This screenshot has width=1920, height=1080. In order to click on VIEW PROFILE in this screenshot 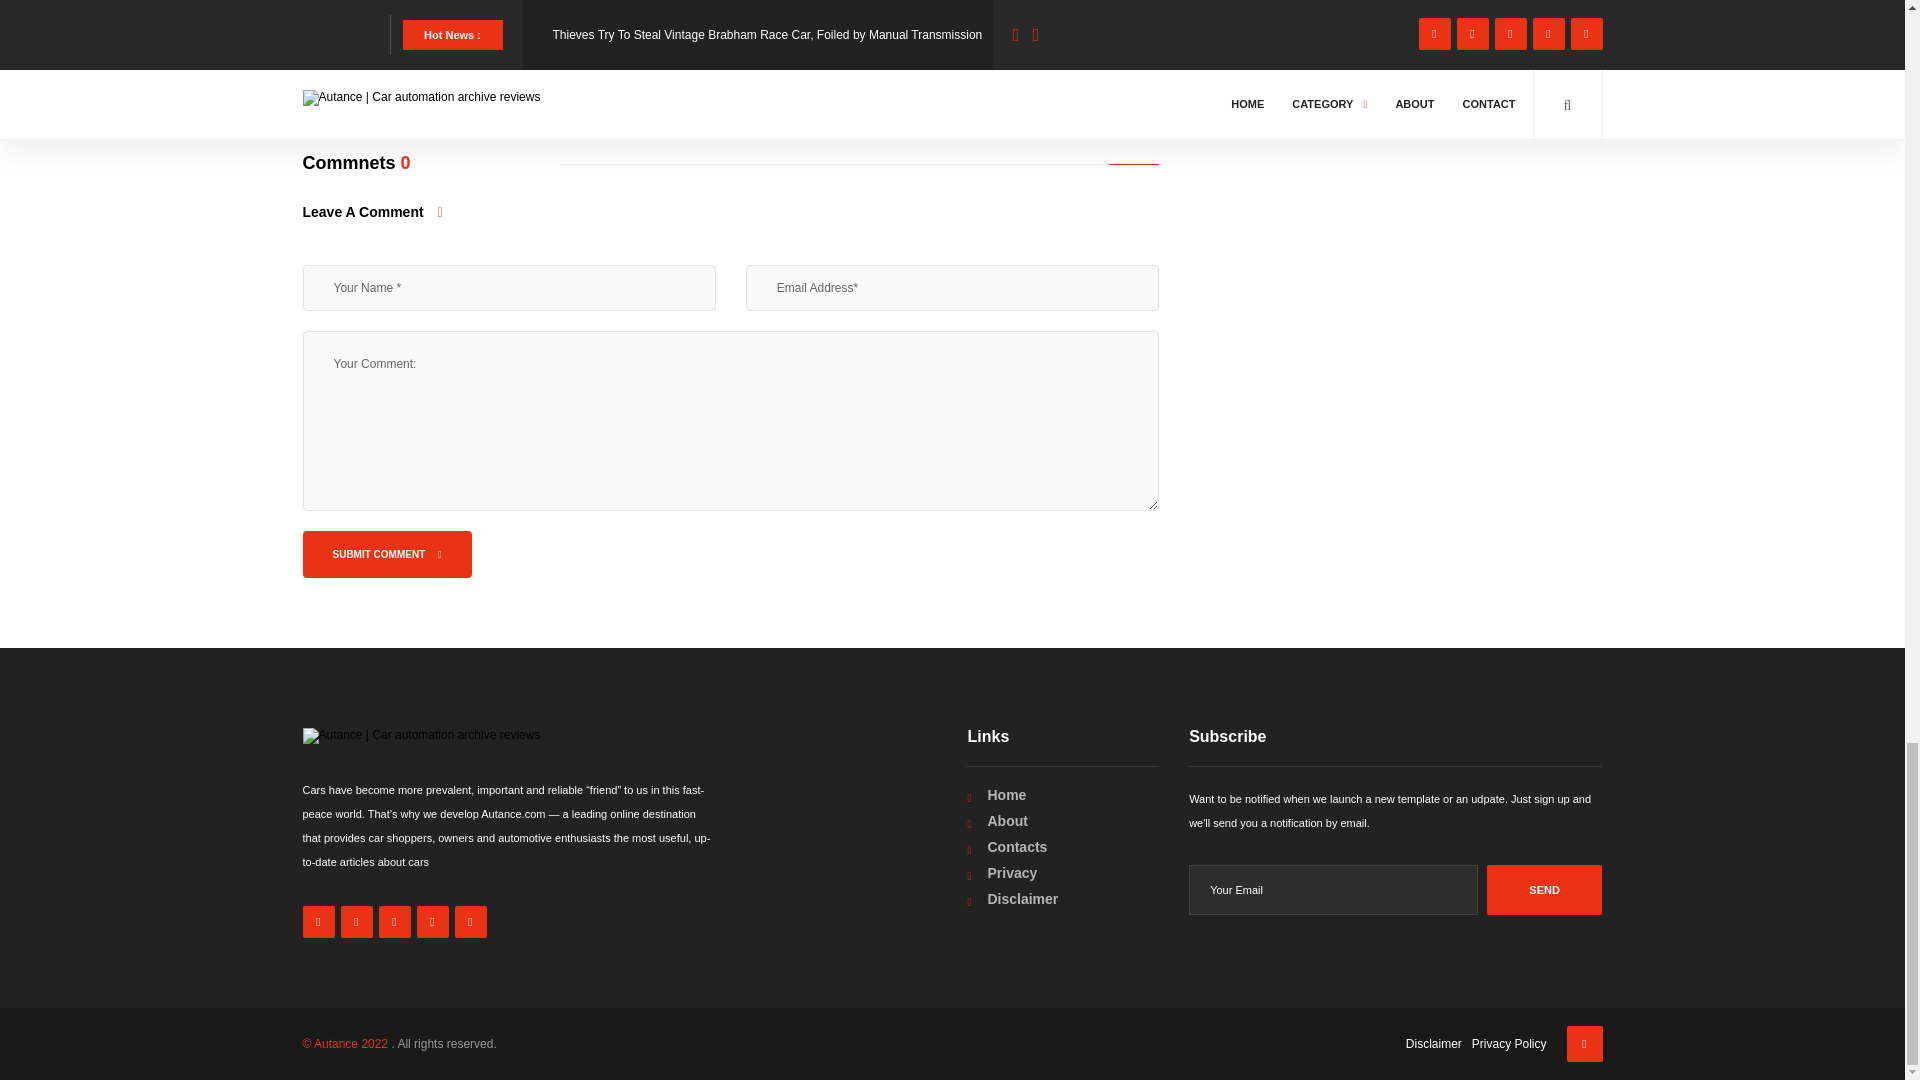, I will do `click(382, 66)`.